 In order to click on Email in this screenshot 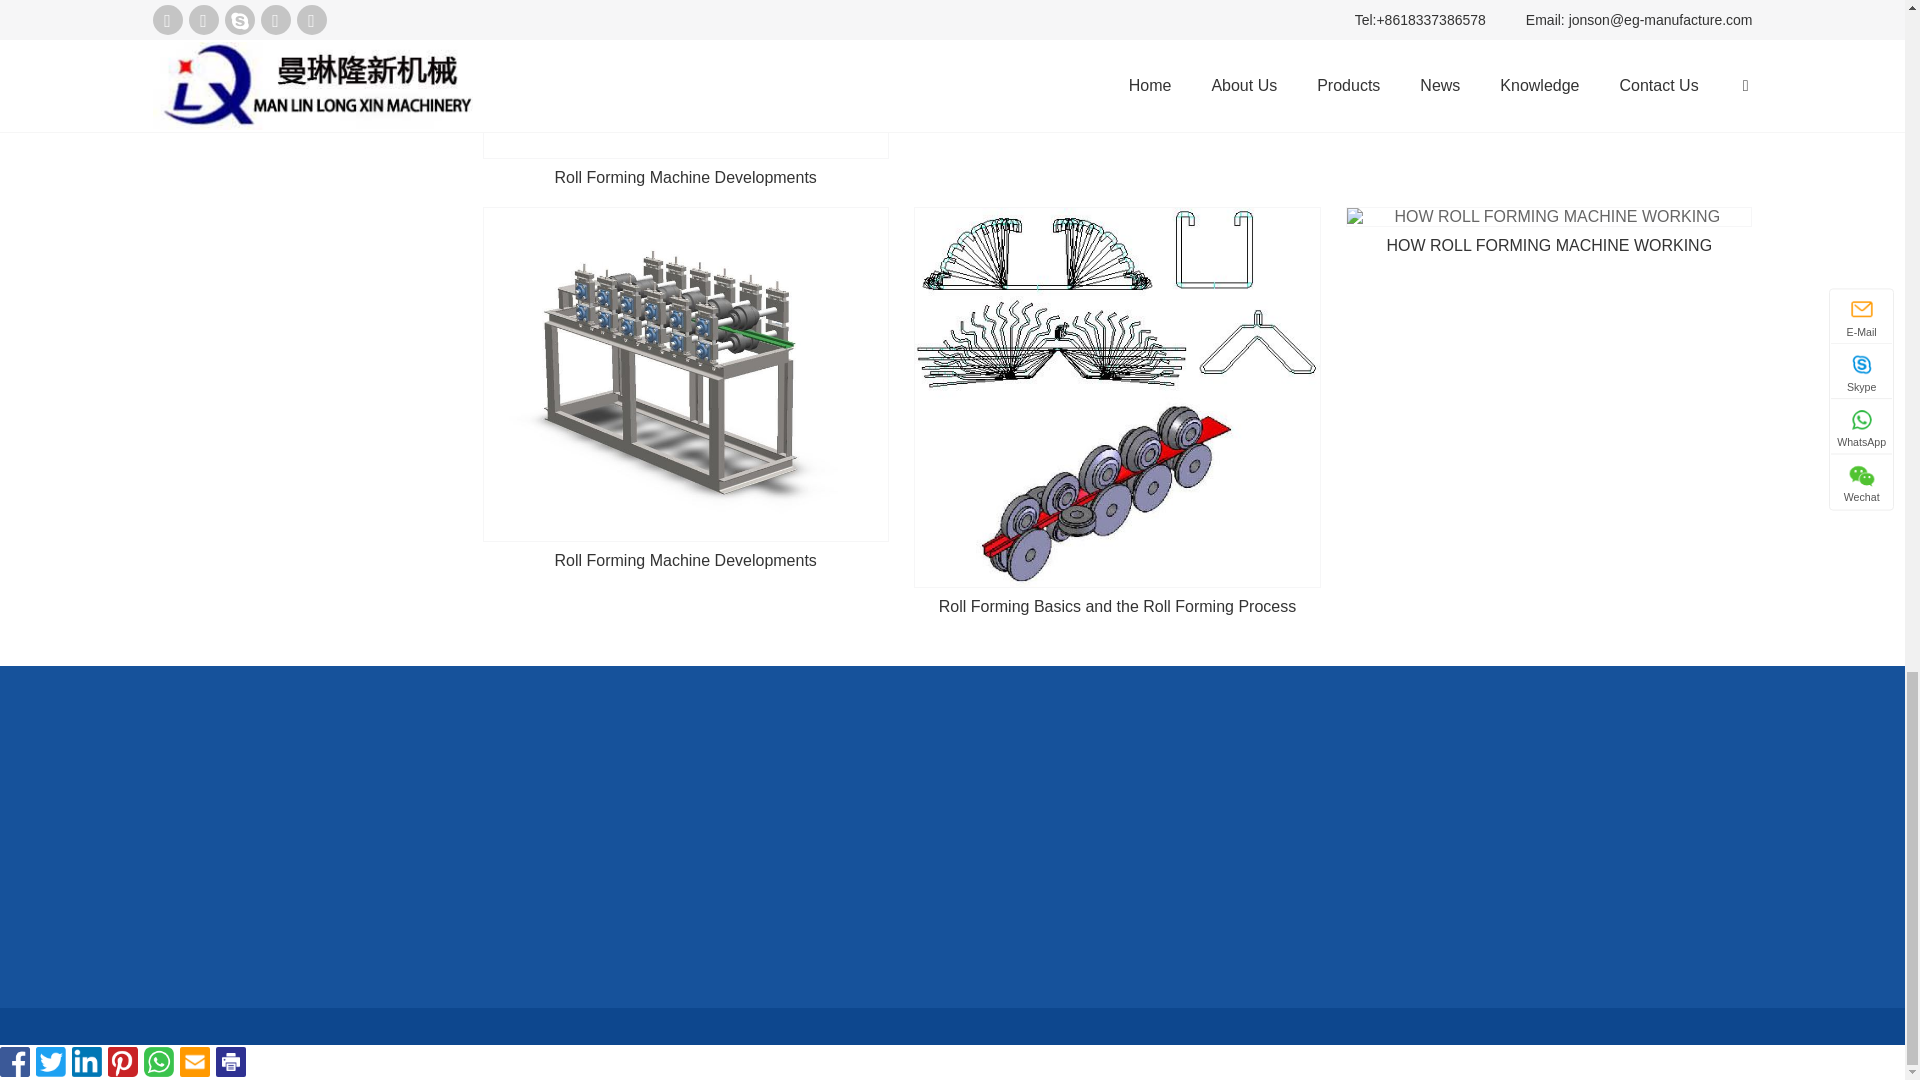, I will do `click(194, 1061)`.